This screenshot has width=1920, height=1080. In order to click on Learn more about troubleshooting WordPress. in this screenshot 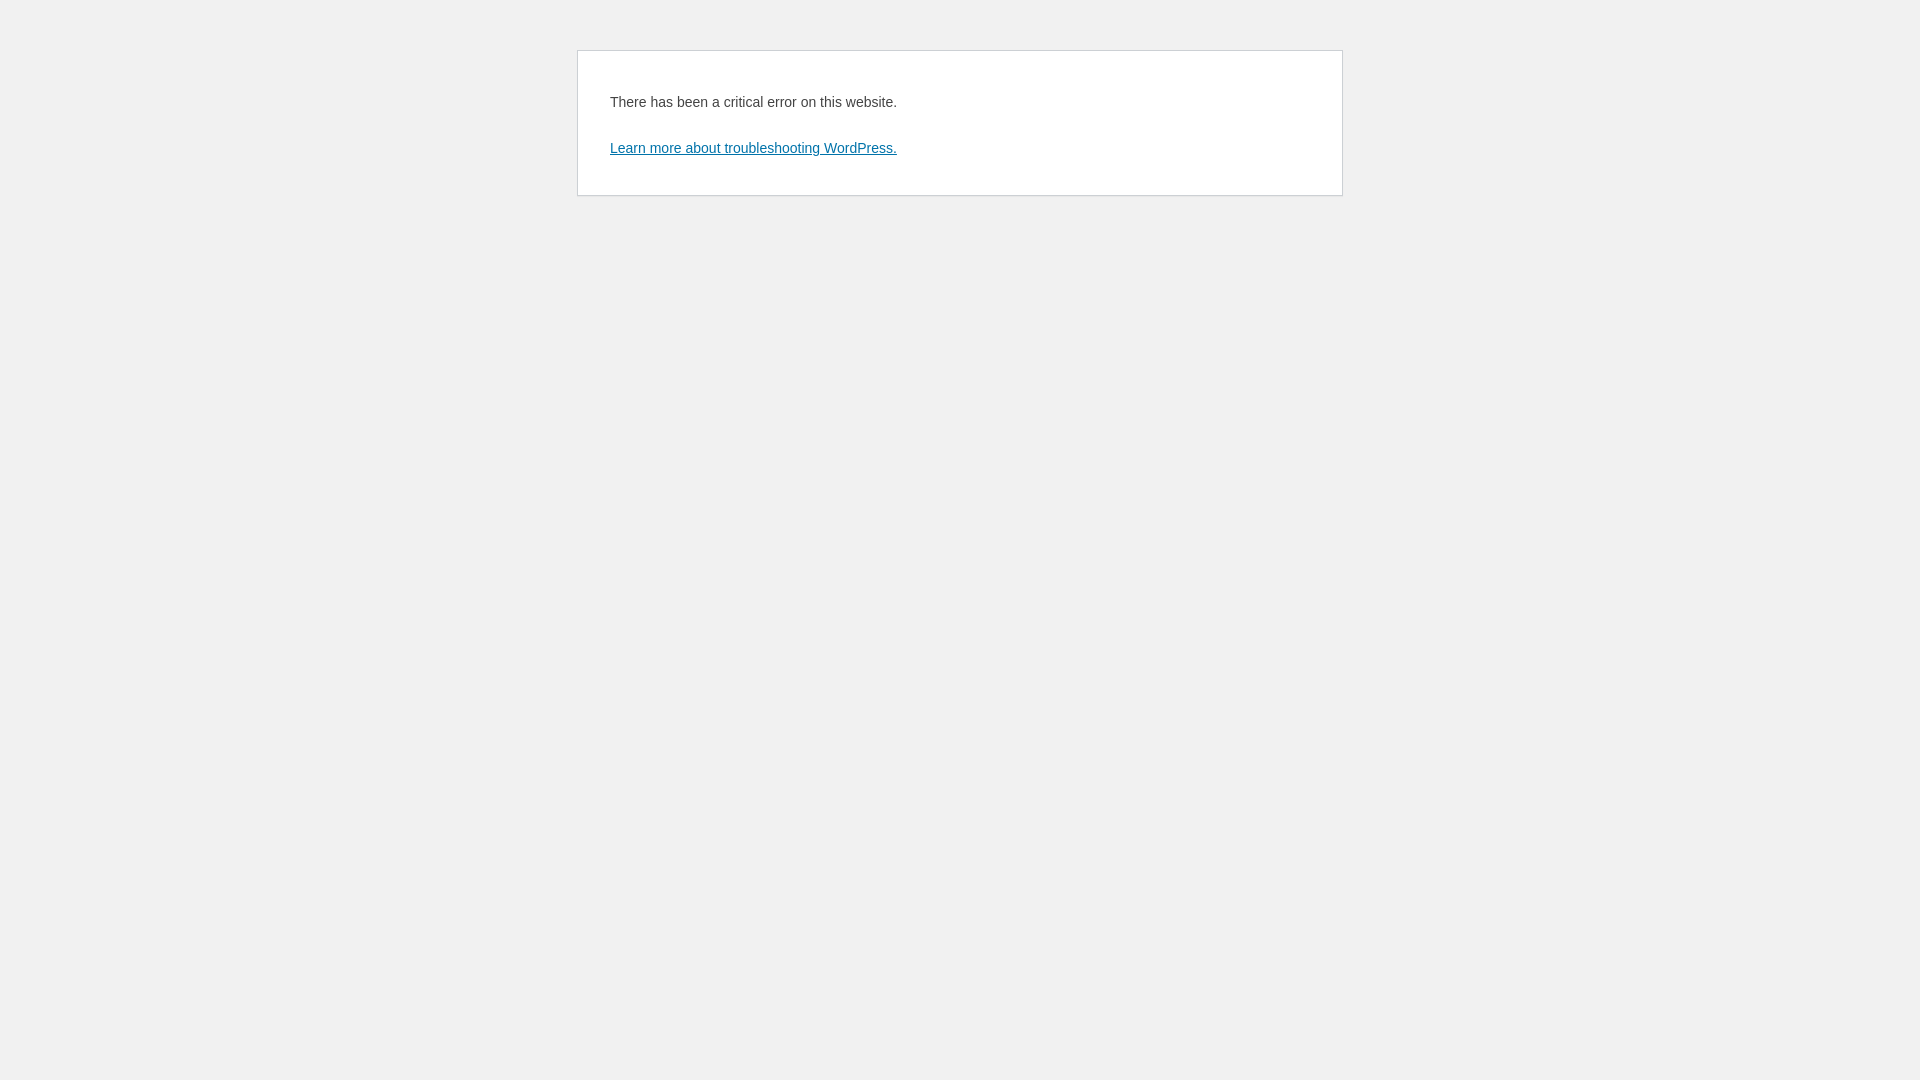, I will do `click(754, 148)`.